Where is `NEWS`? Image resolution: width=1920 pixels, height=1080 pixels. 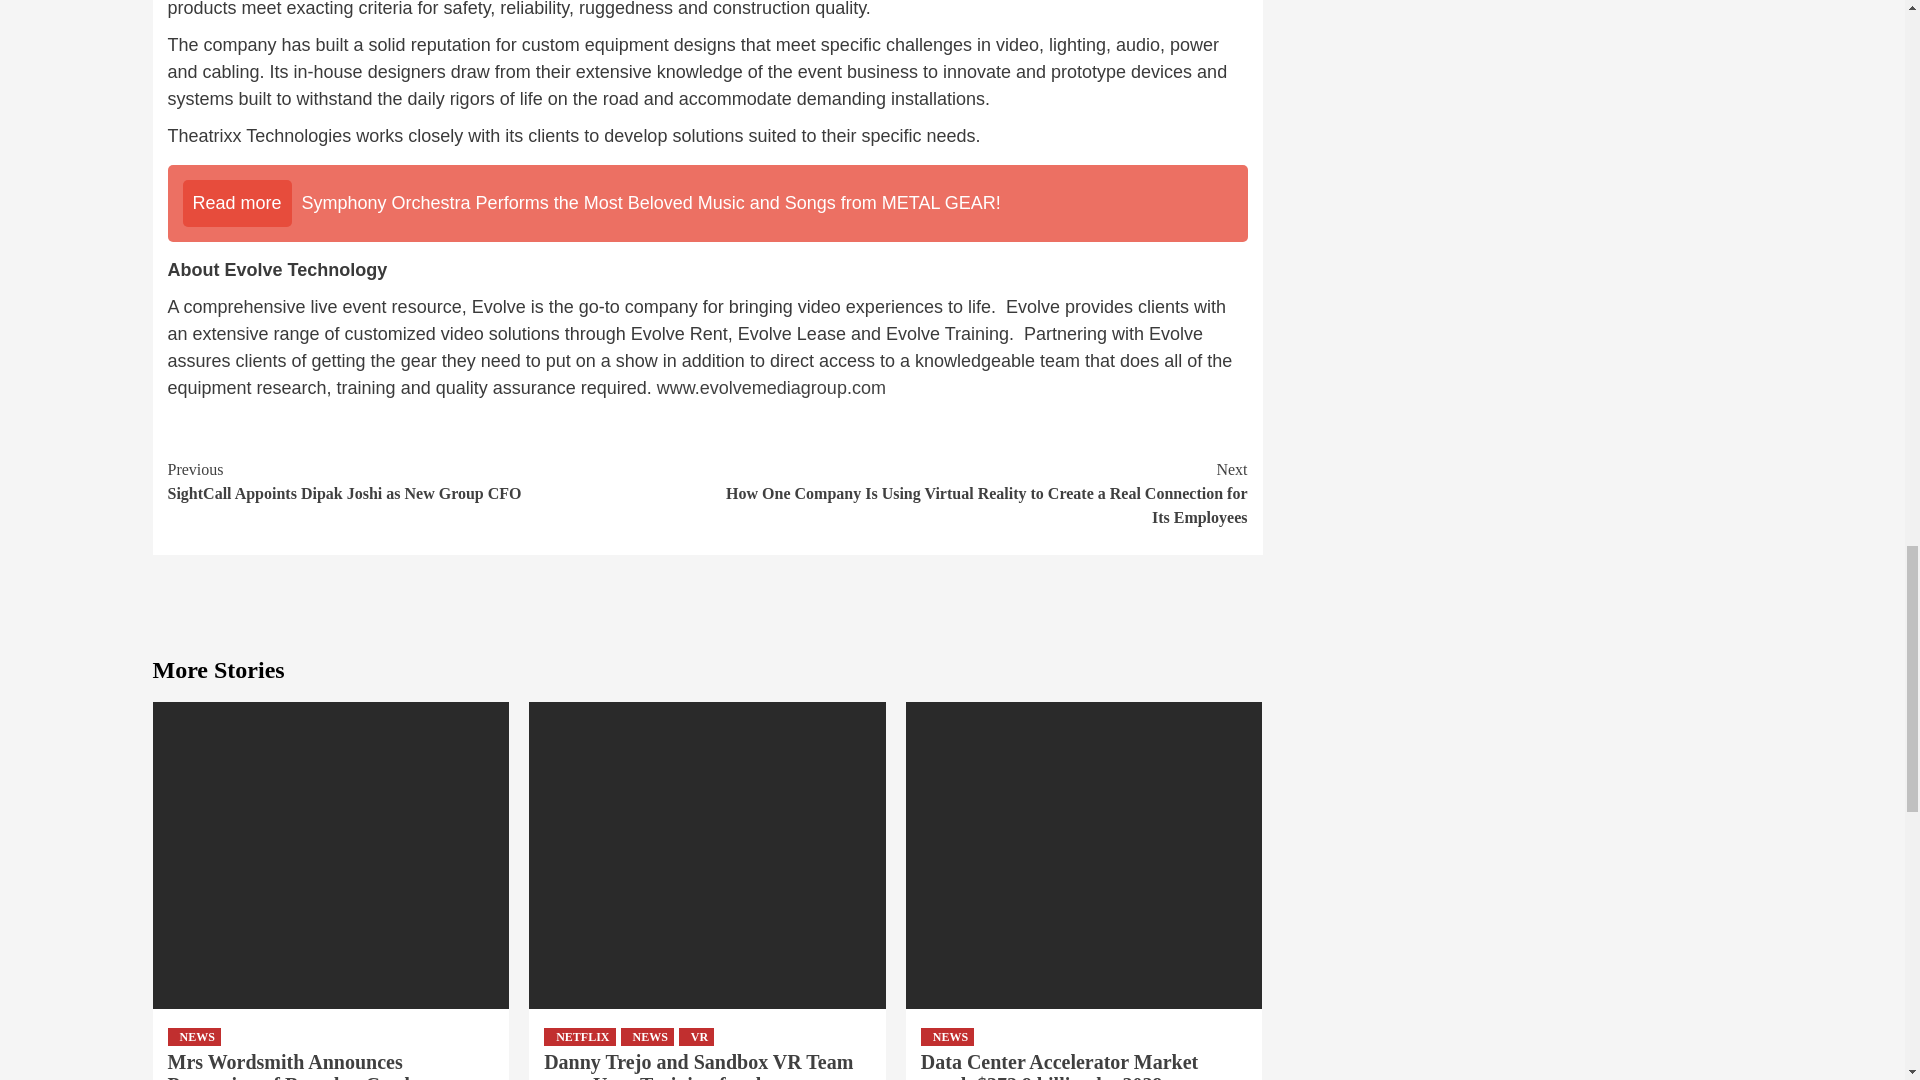
NEWS is located at coordinates (194, 1037).